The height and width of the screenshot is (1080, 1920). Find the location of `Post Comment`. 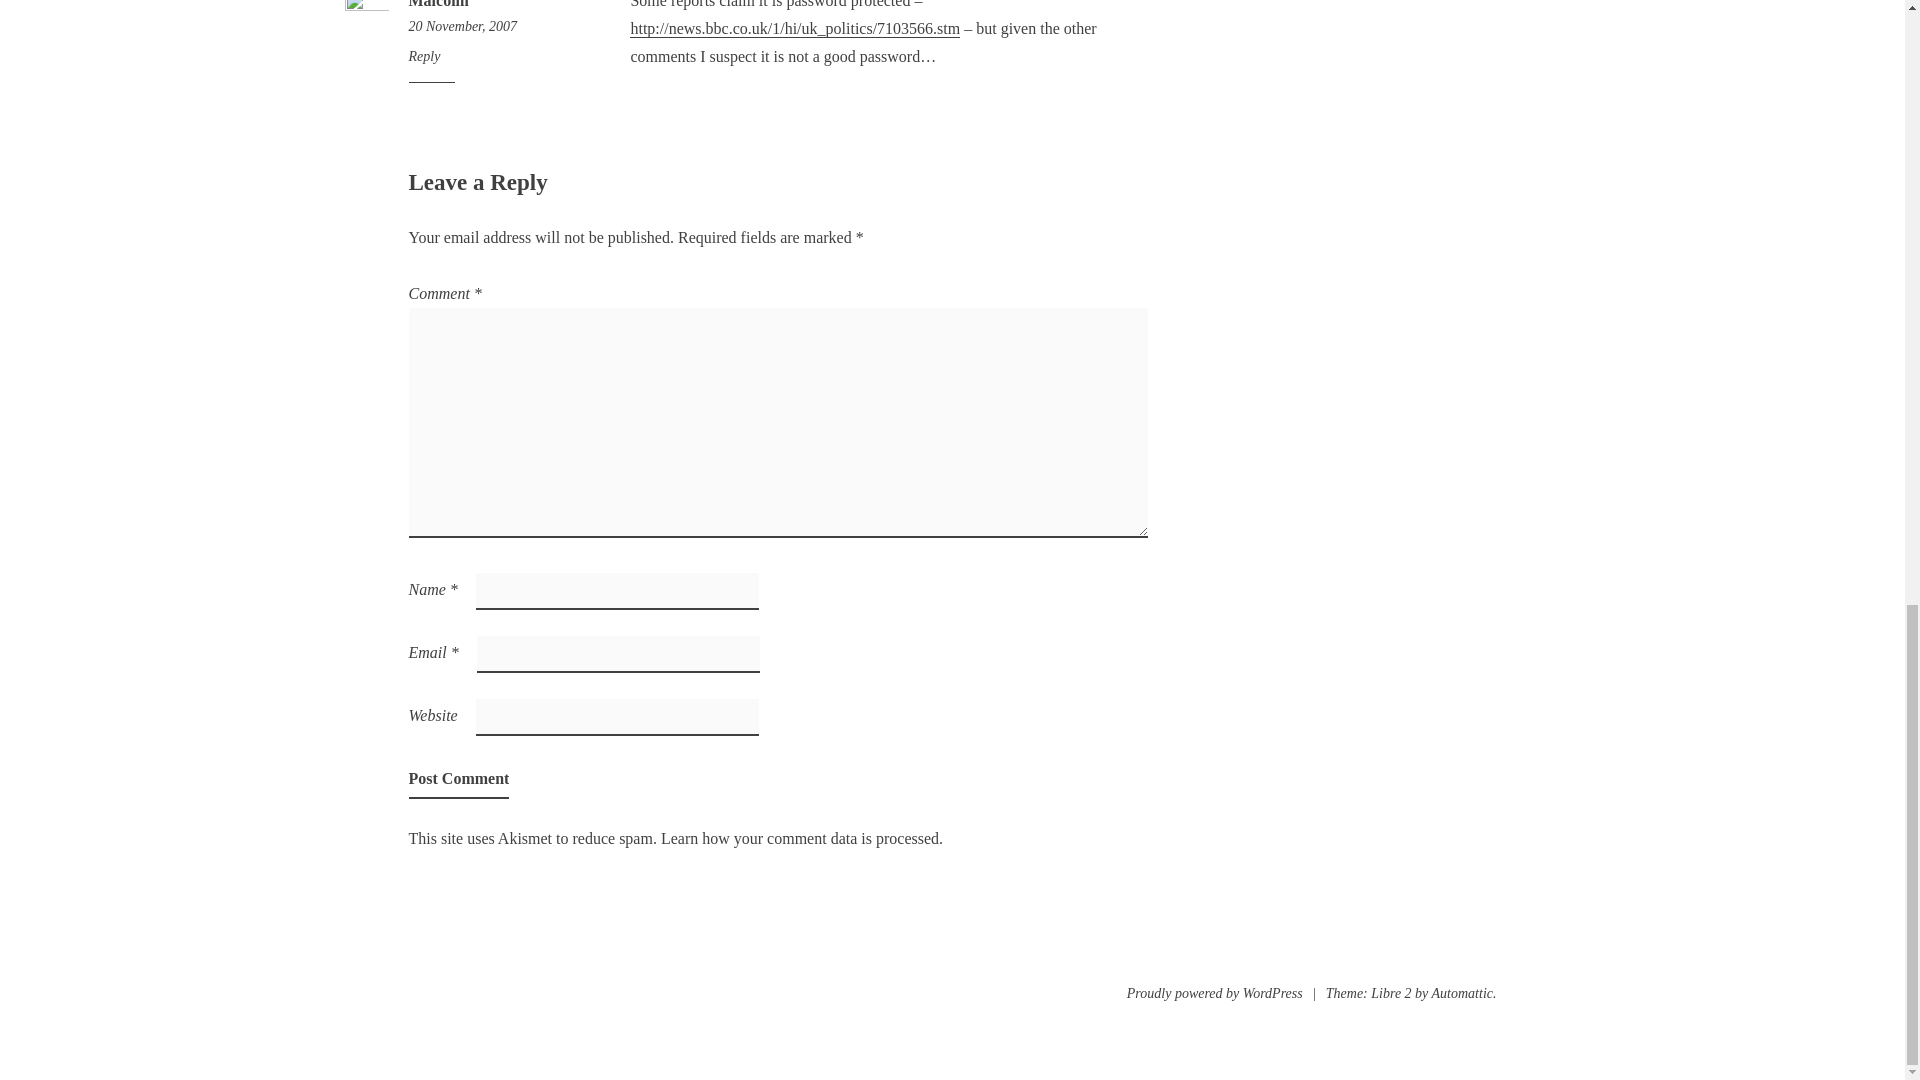

Post Comment is located at coordinates (438, 4).